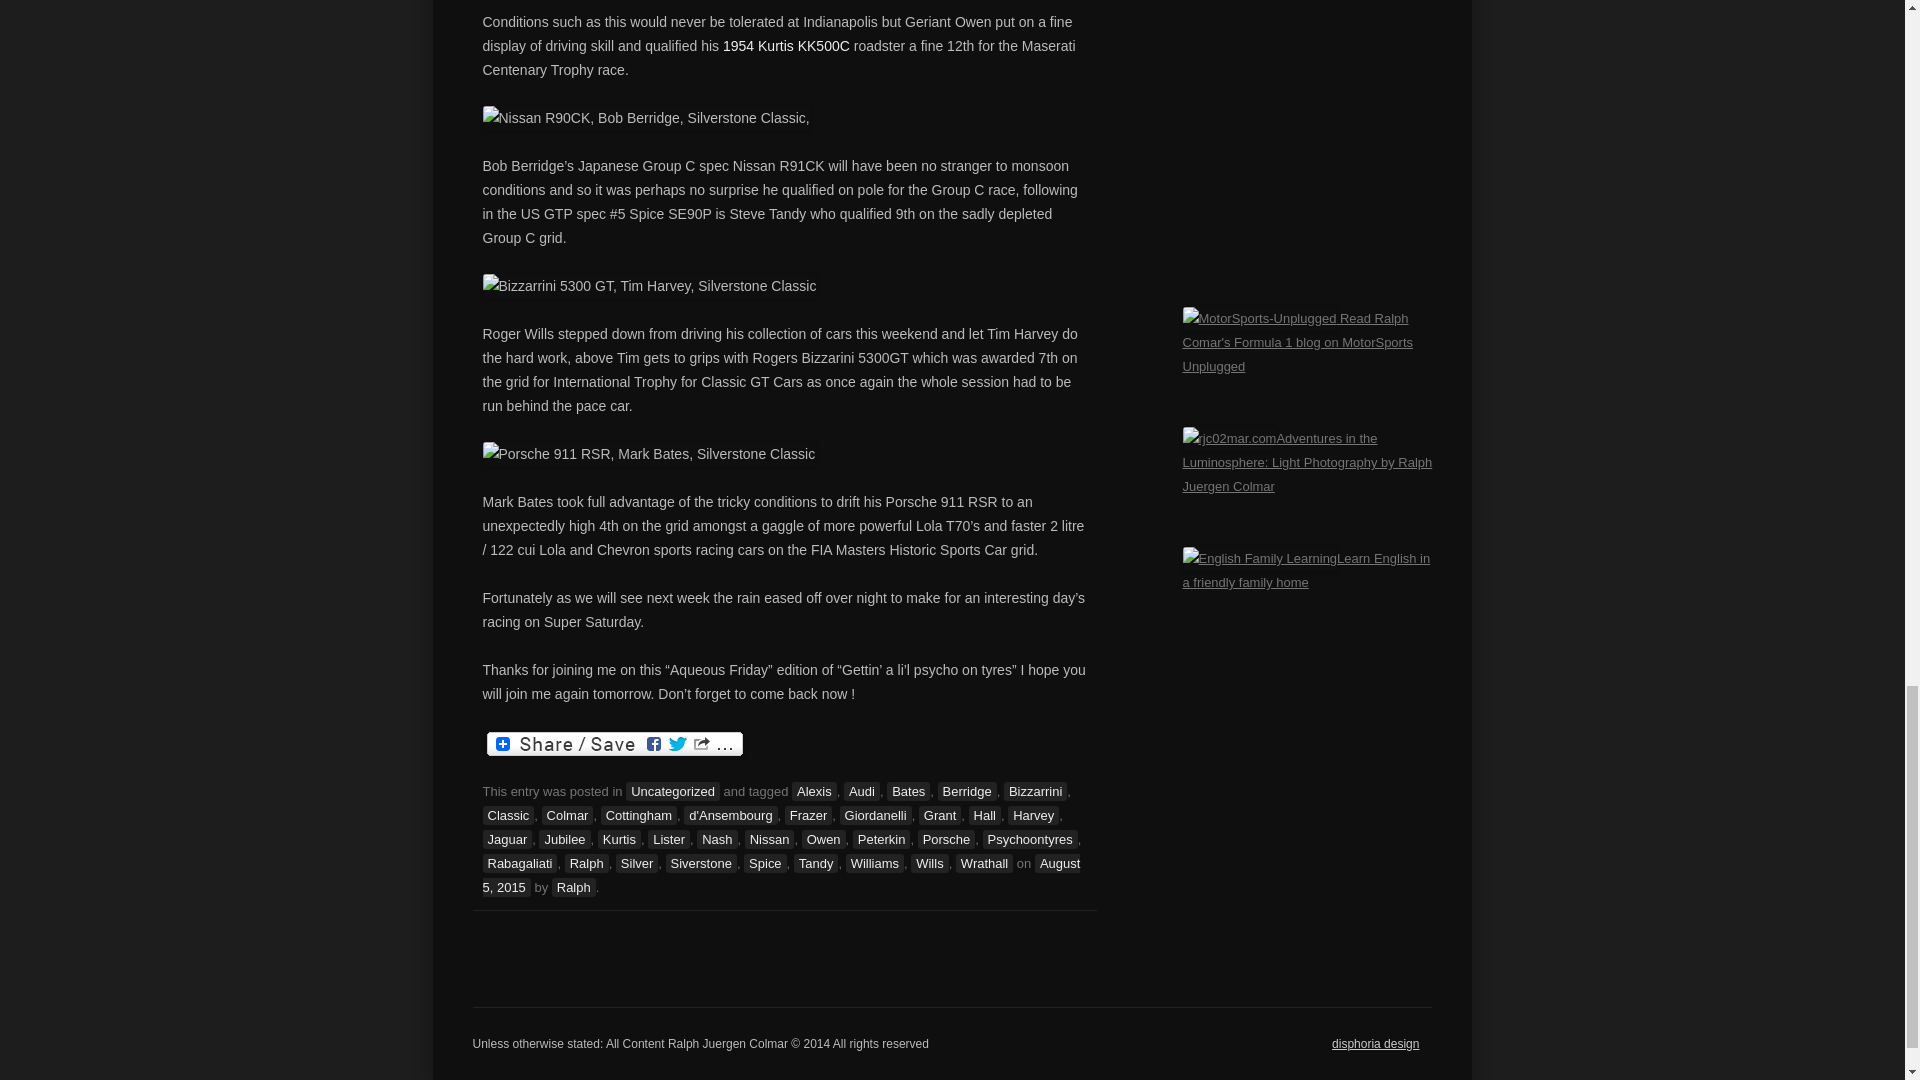 The image size is (1920, 1080). I want to click on Uncategorized, so click(672, 791).